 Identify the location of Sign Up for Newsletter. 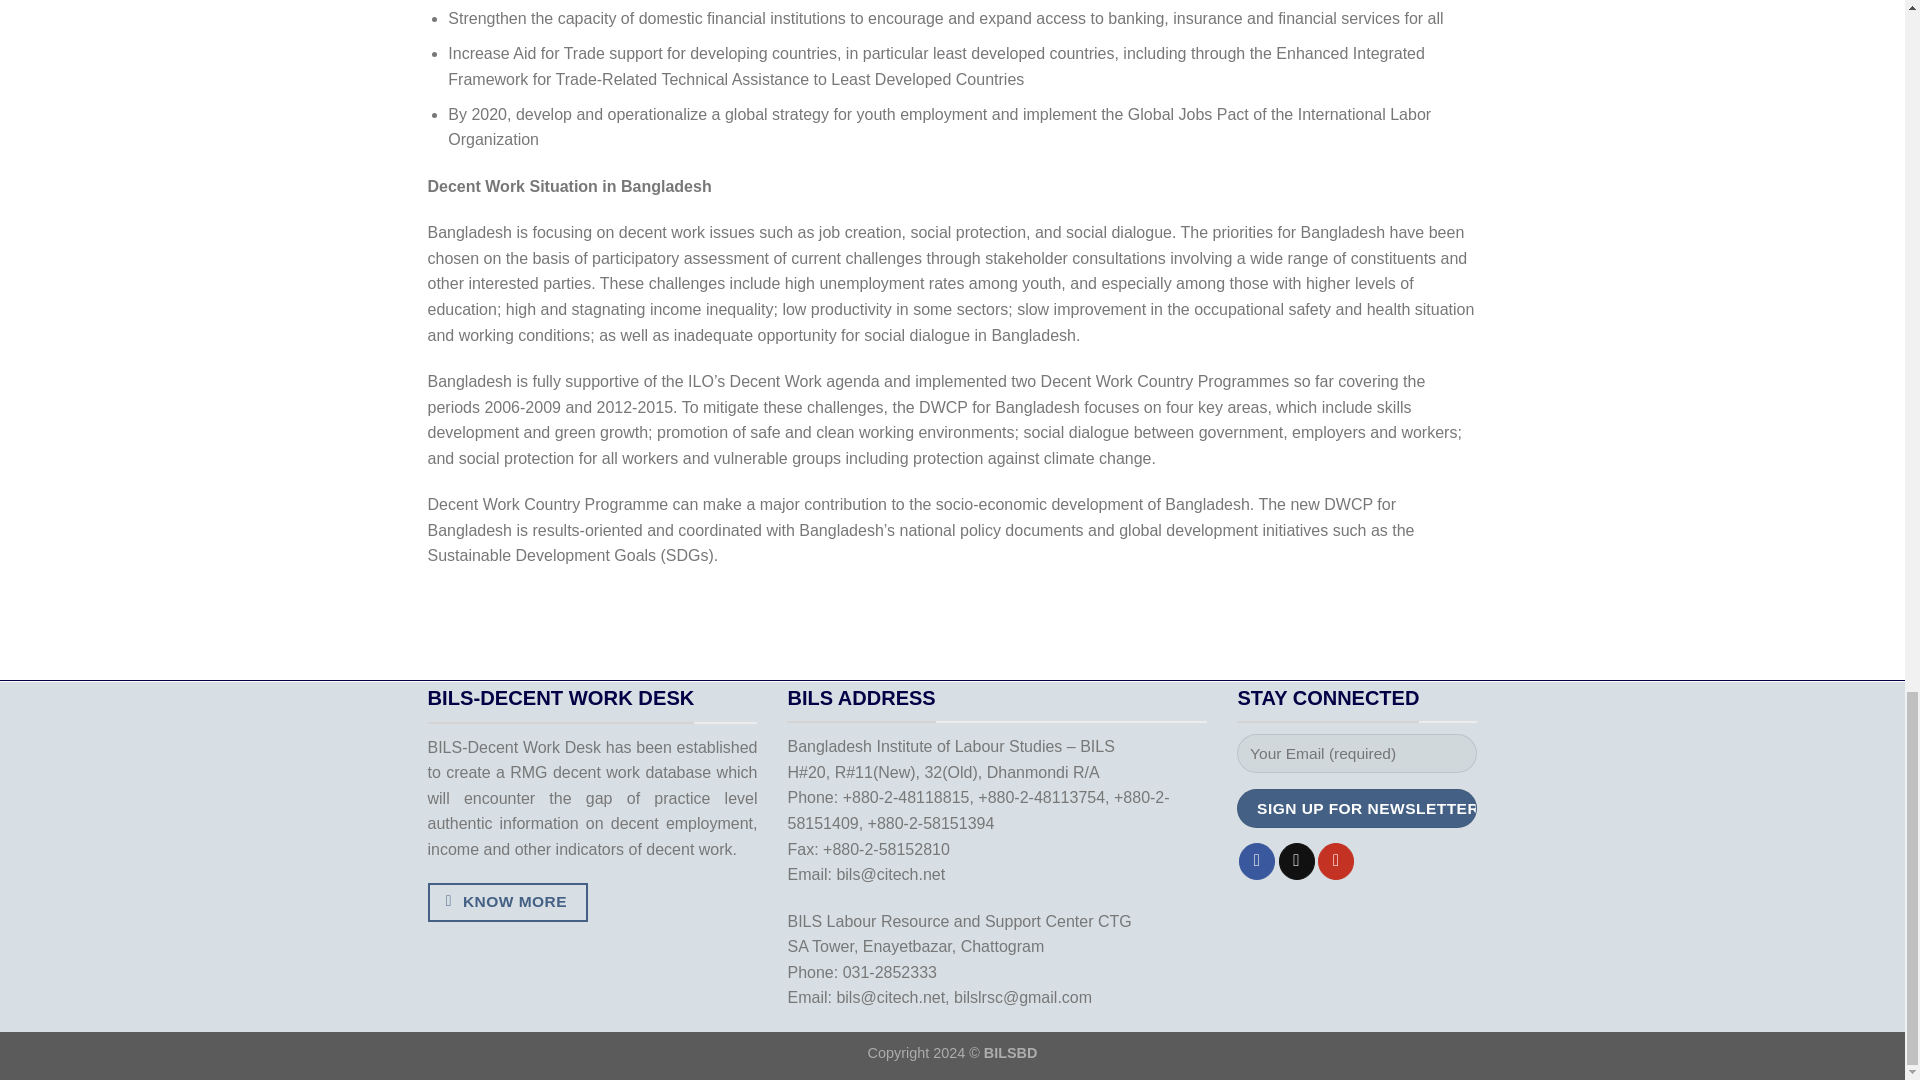
(1356, 808).